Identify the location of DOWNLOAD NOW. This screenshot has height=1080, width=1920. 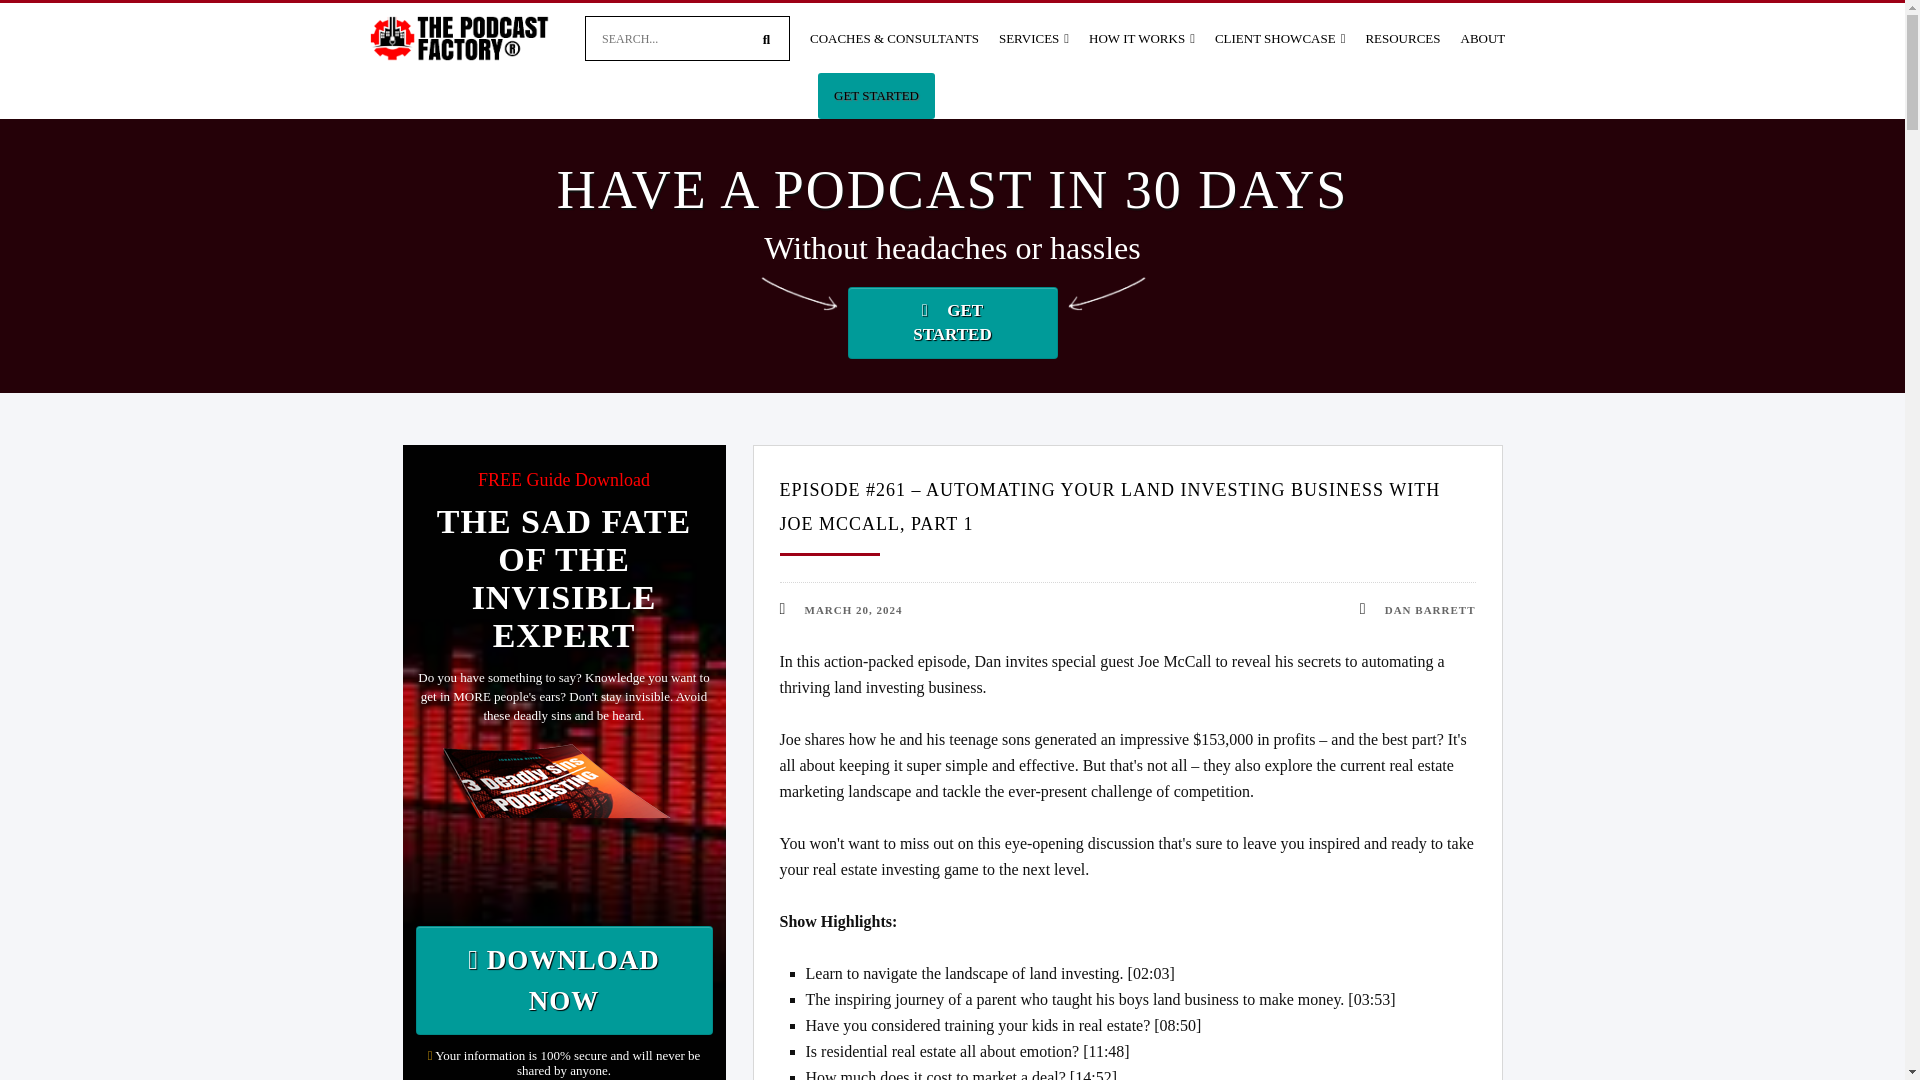
(564, 980).